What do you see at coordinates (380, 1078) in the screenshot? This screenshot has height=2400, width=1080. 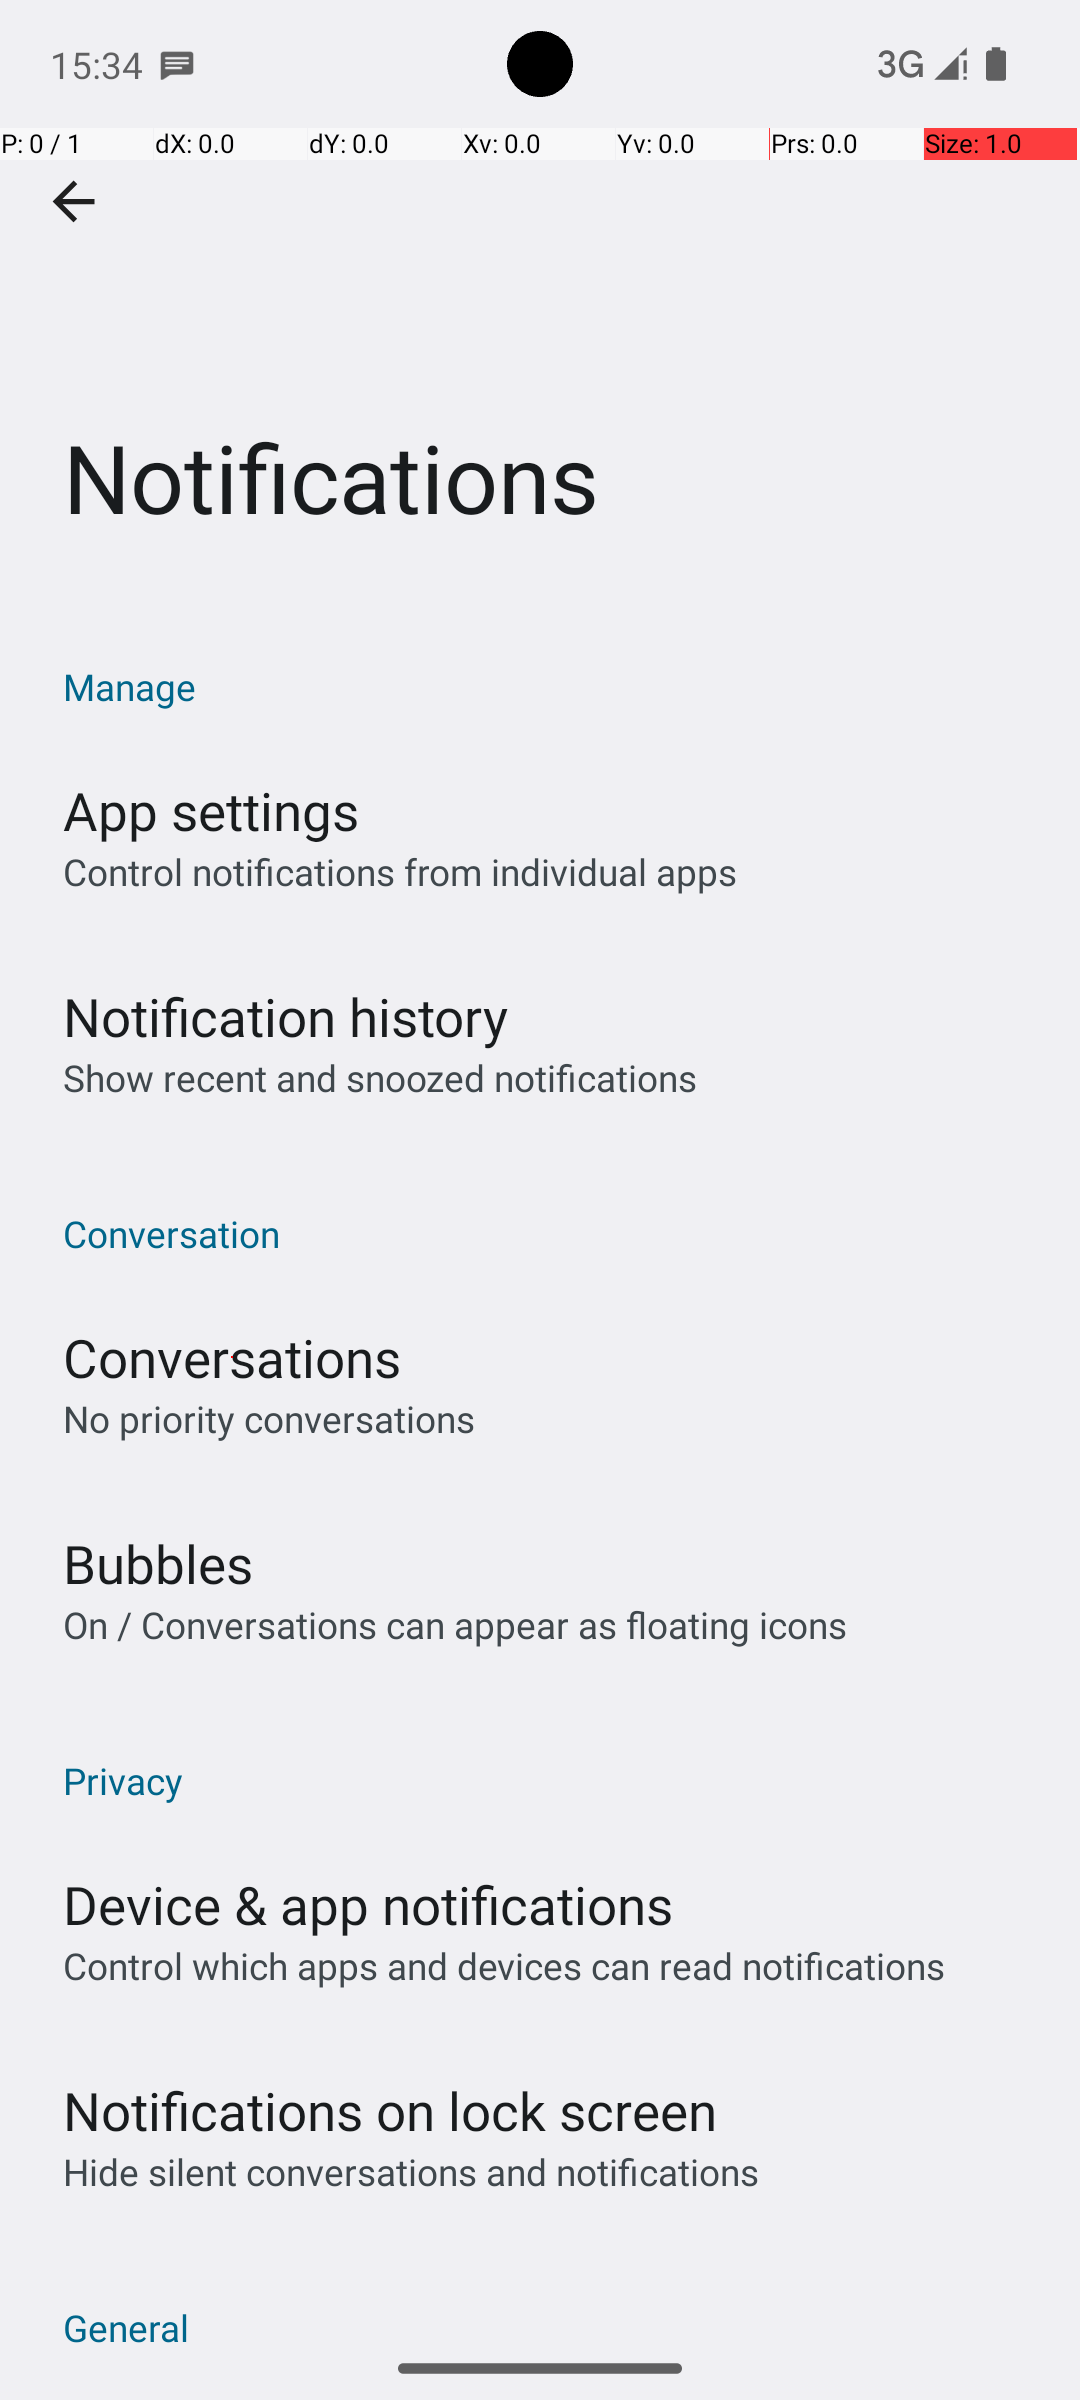 I see `Show recent and snoozed notifications` at bounding box center [380, 1078].